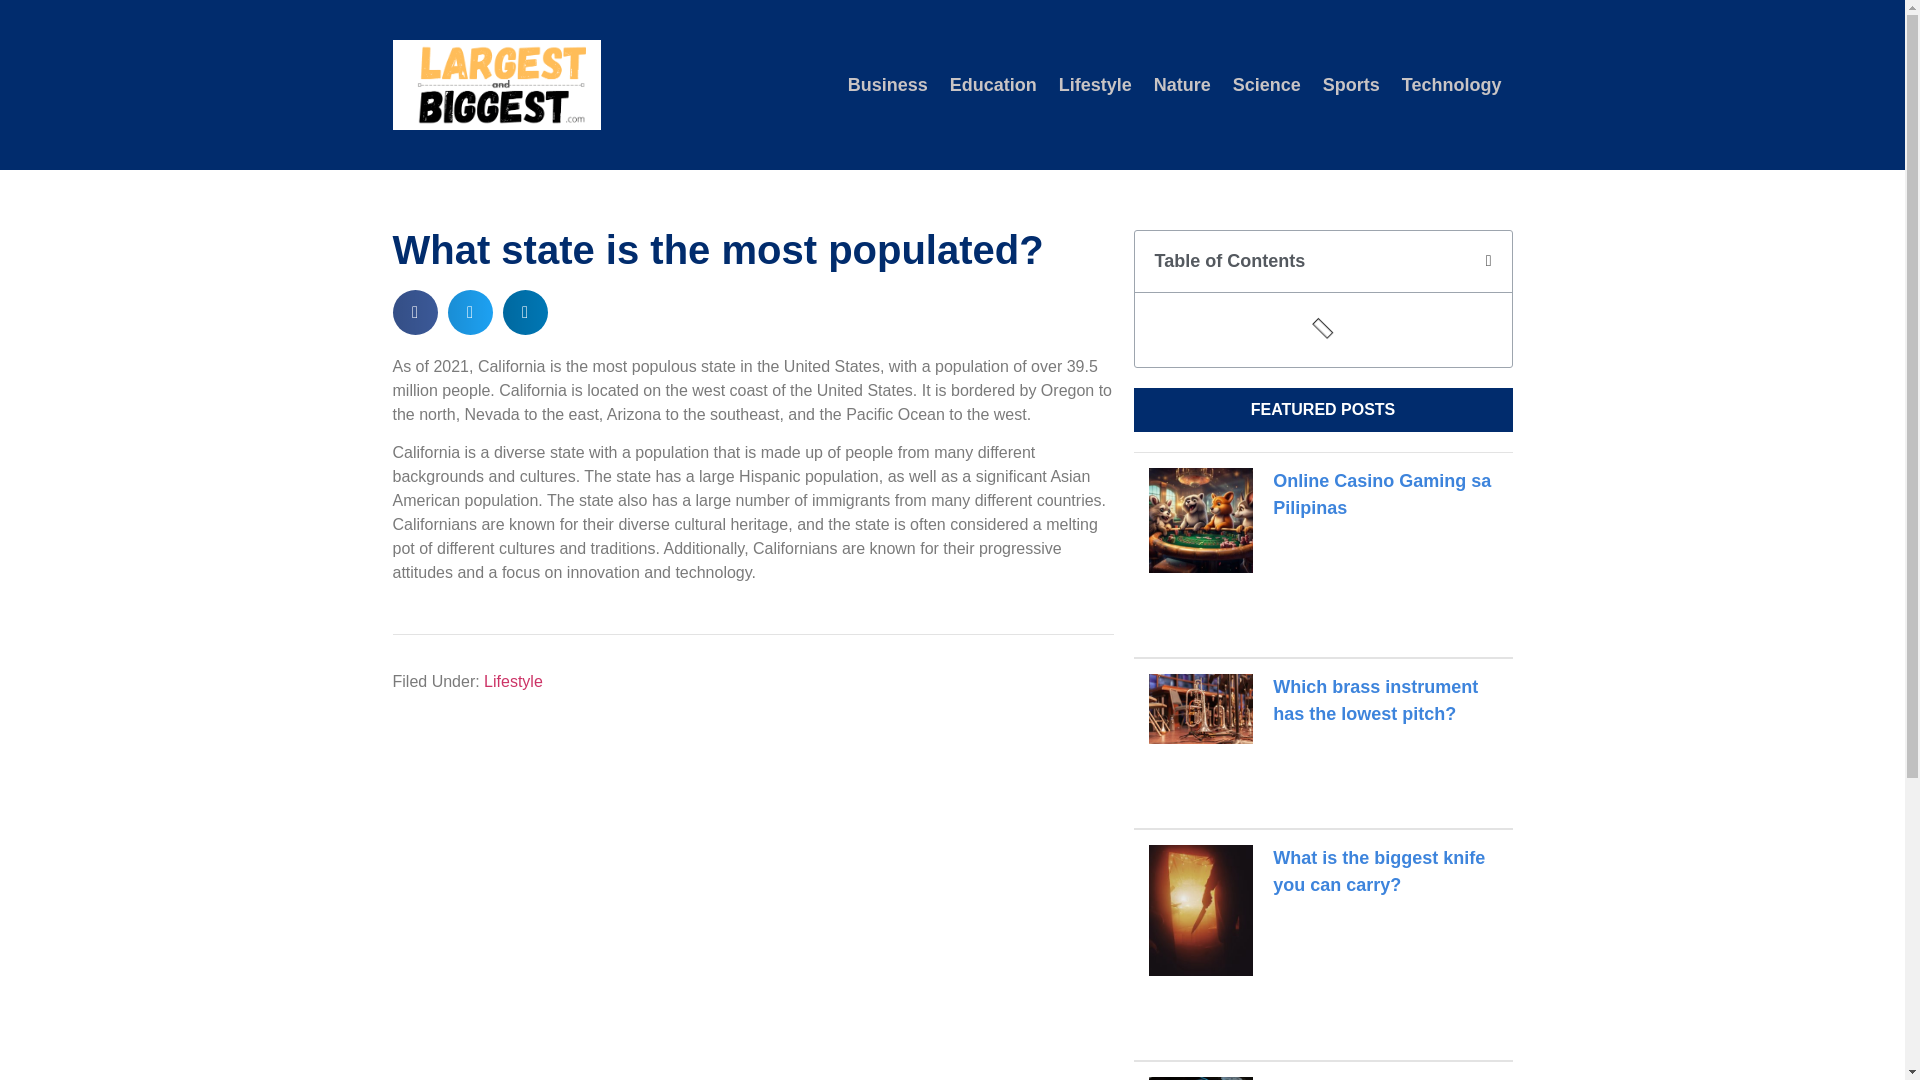 The image size is (1920, 1080). Describe the element at coordinates (1382, 494) in the screenshot. I see `Online Casino Gaming sa Pilipinas` at that location.